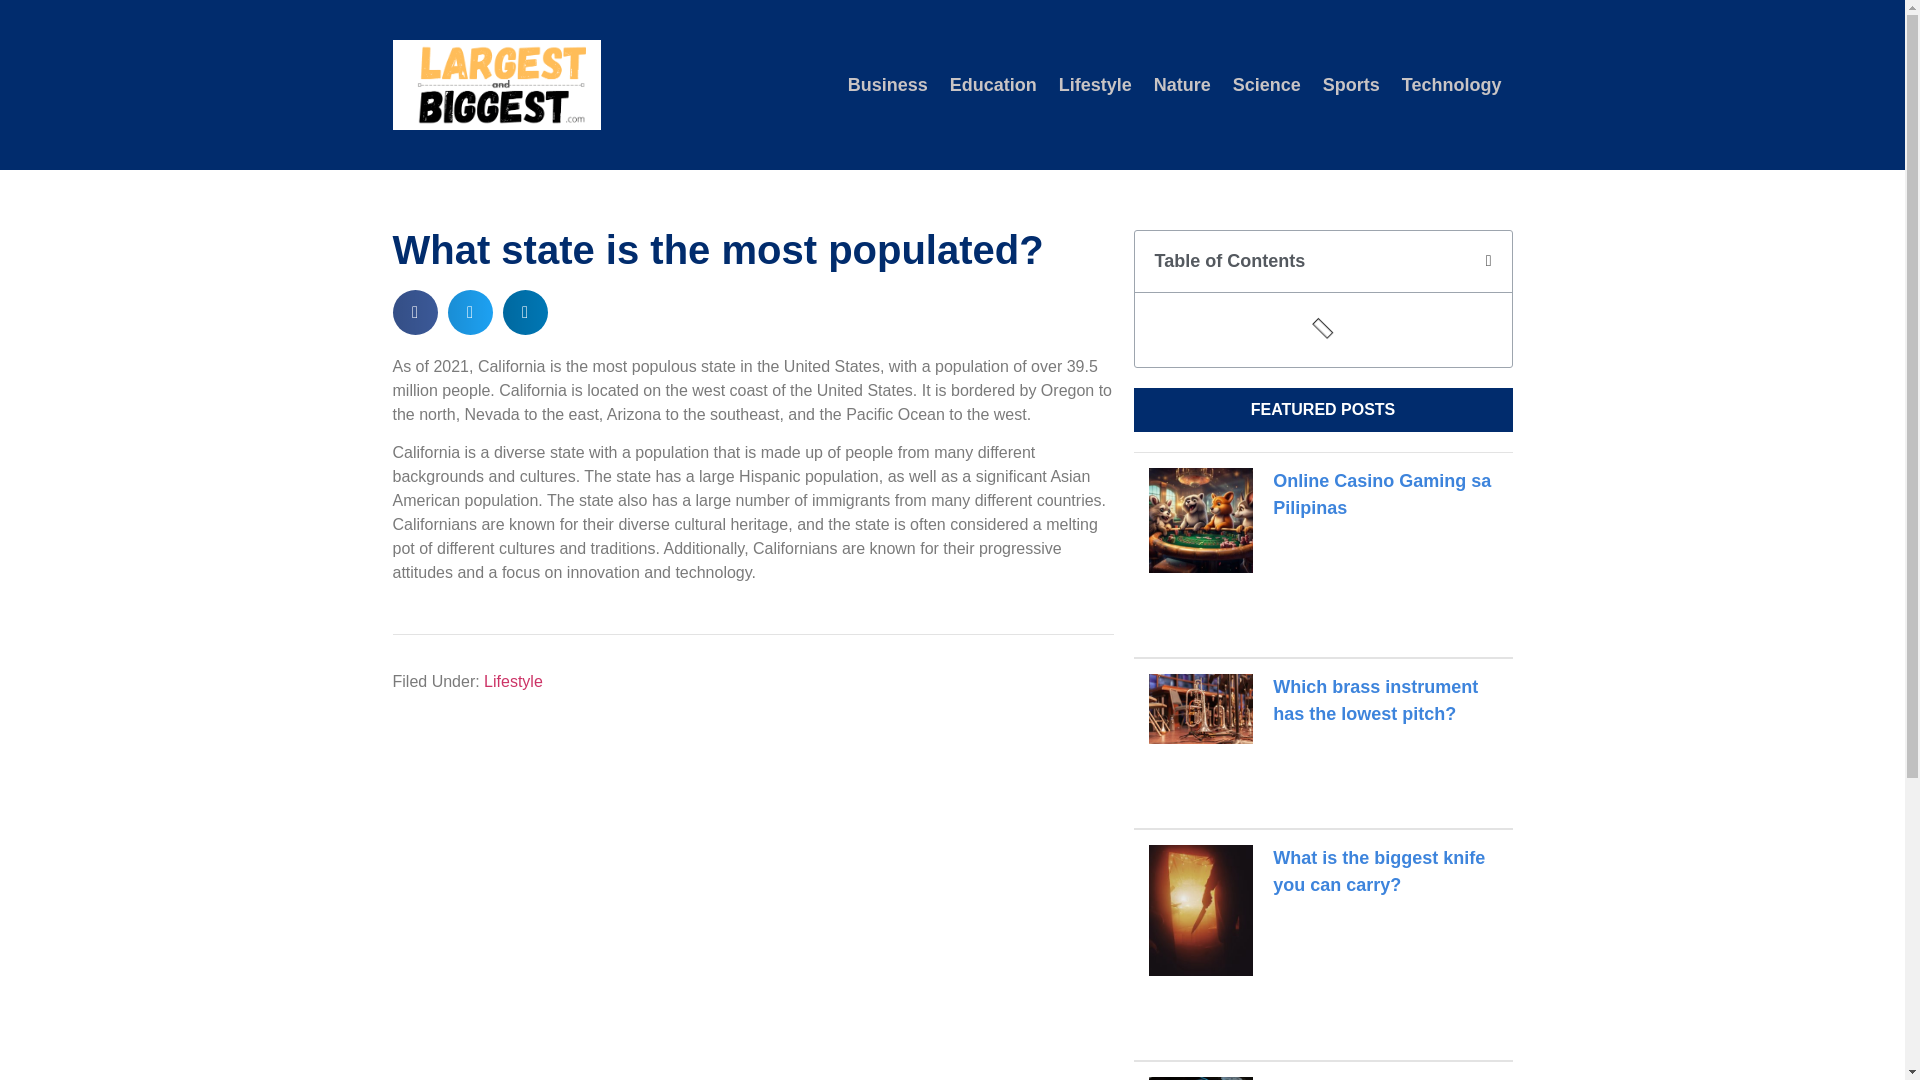 The image size is (1920, 1080). Describe the element at coordinates (1382, 494) in the screenshot. I see `Online Casino Gaming sa Pilipinas` at that location.